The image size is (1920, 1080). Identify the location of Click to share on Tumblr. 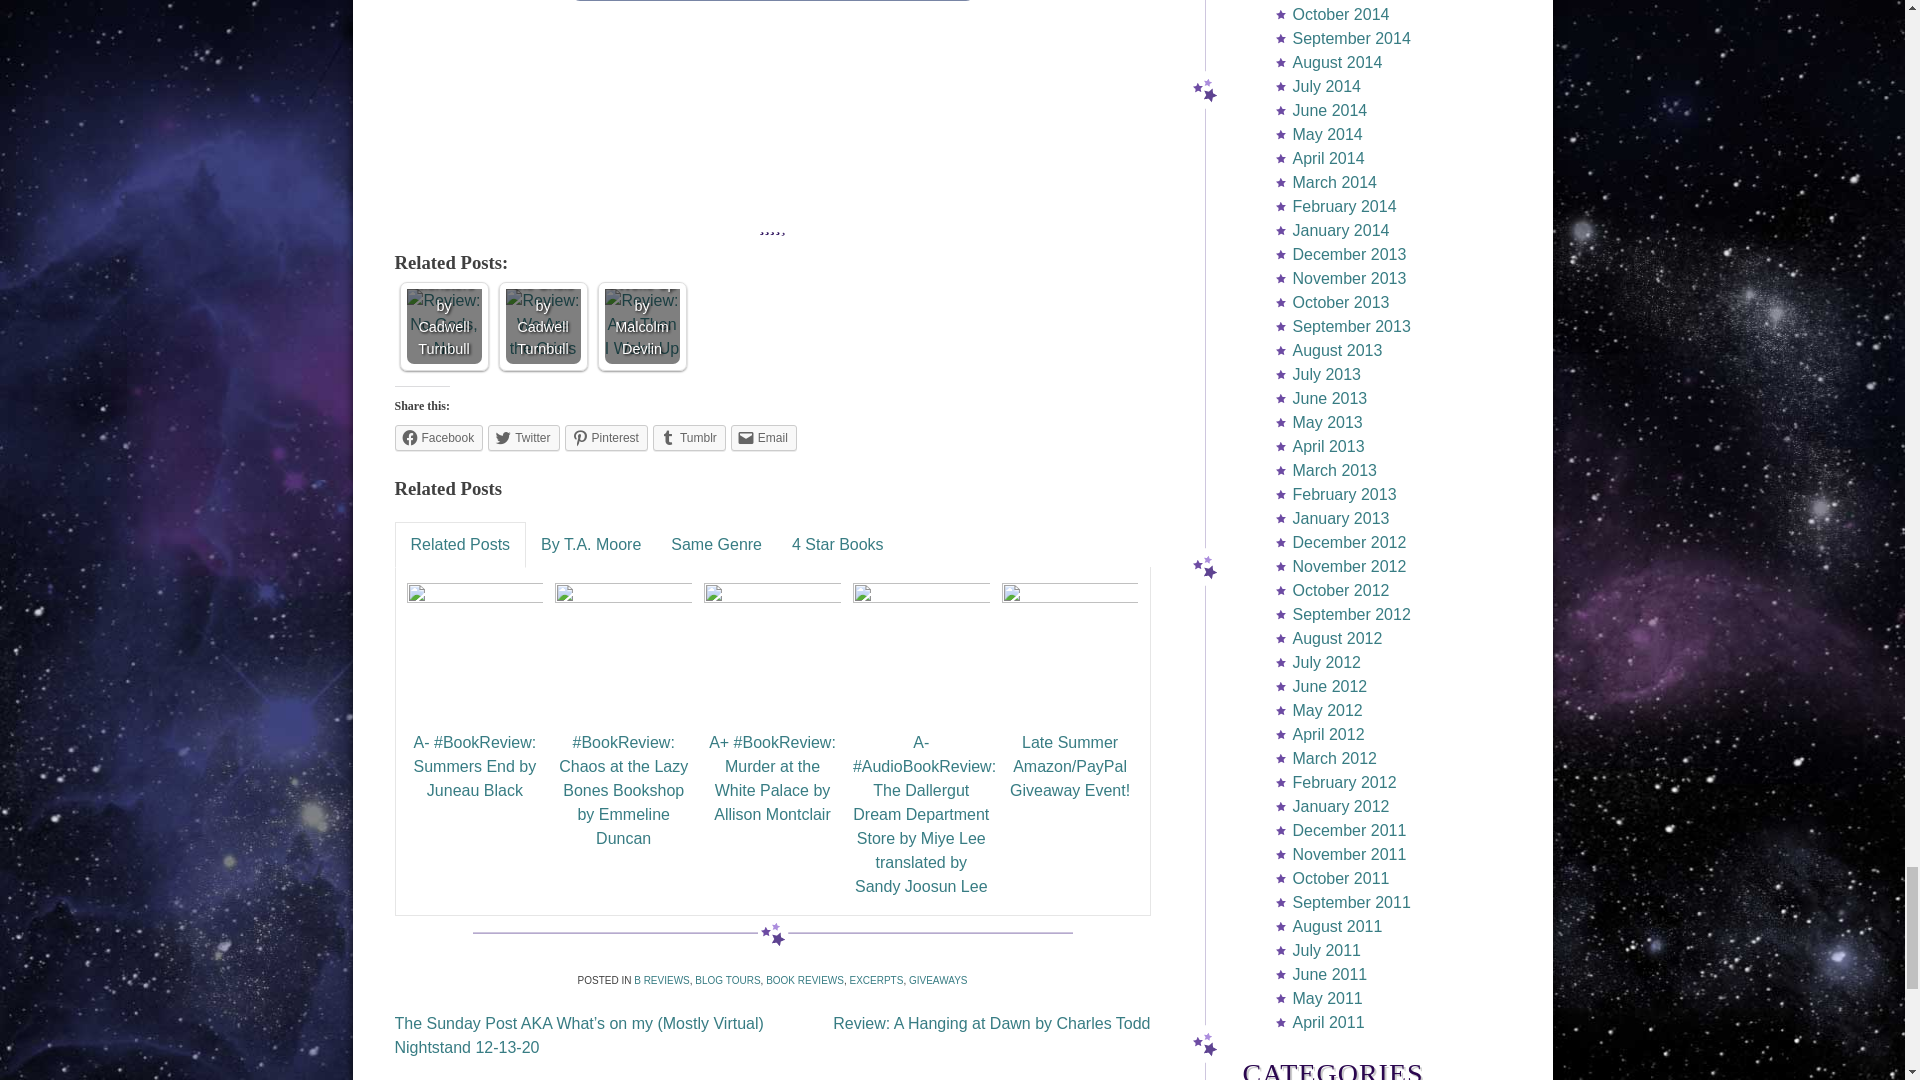
(688, 438).